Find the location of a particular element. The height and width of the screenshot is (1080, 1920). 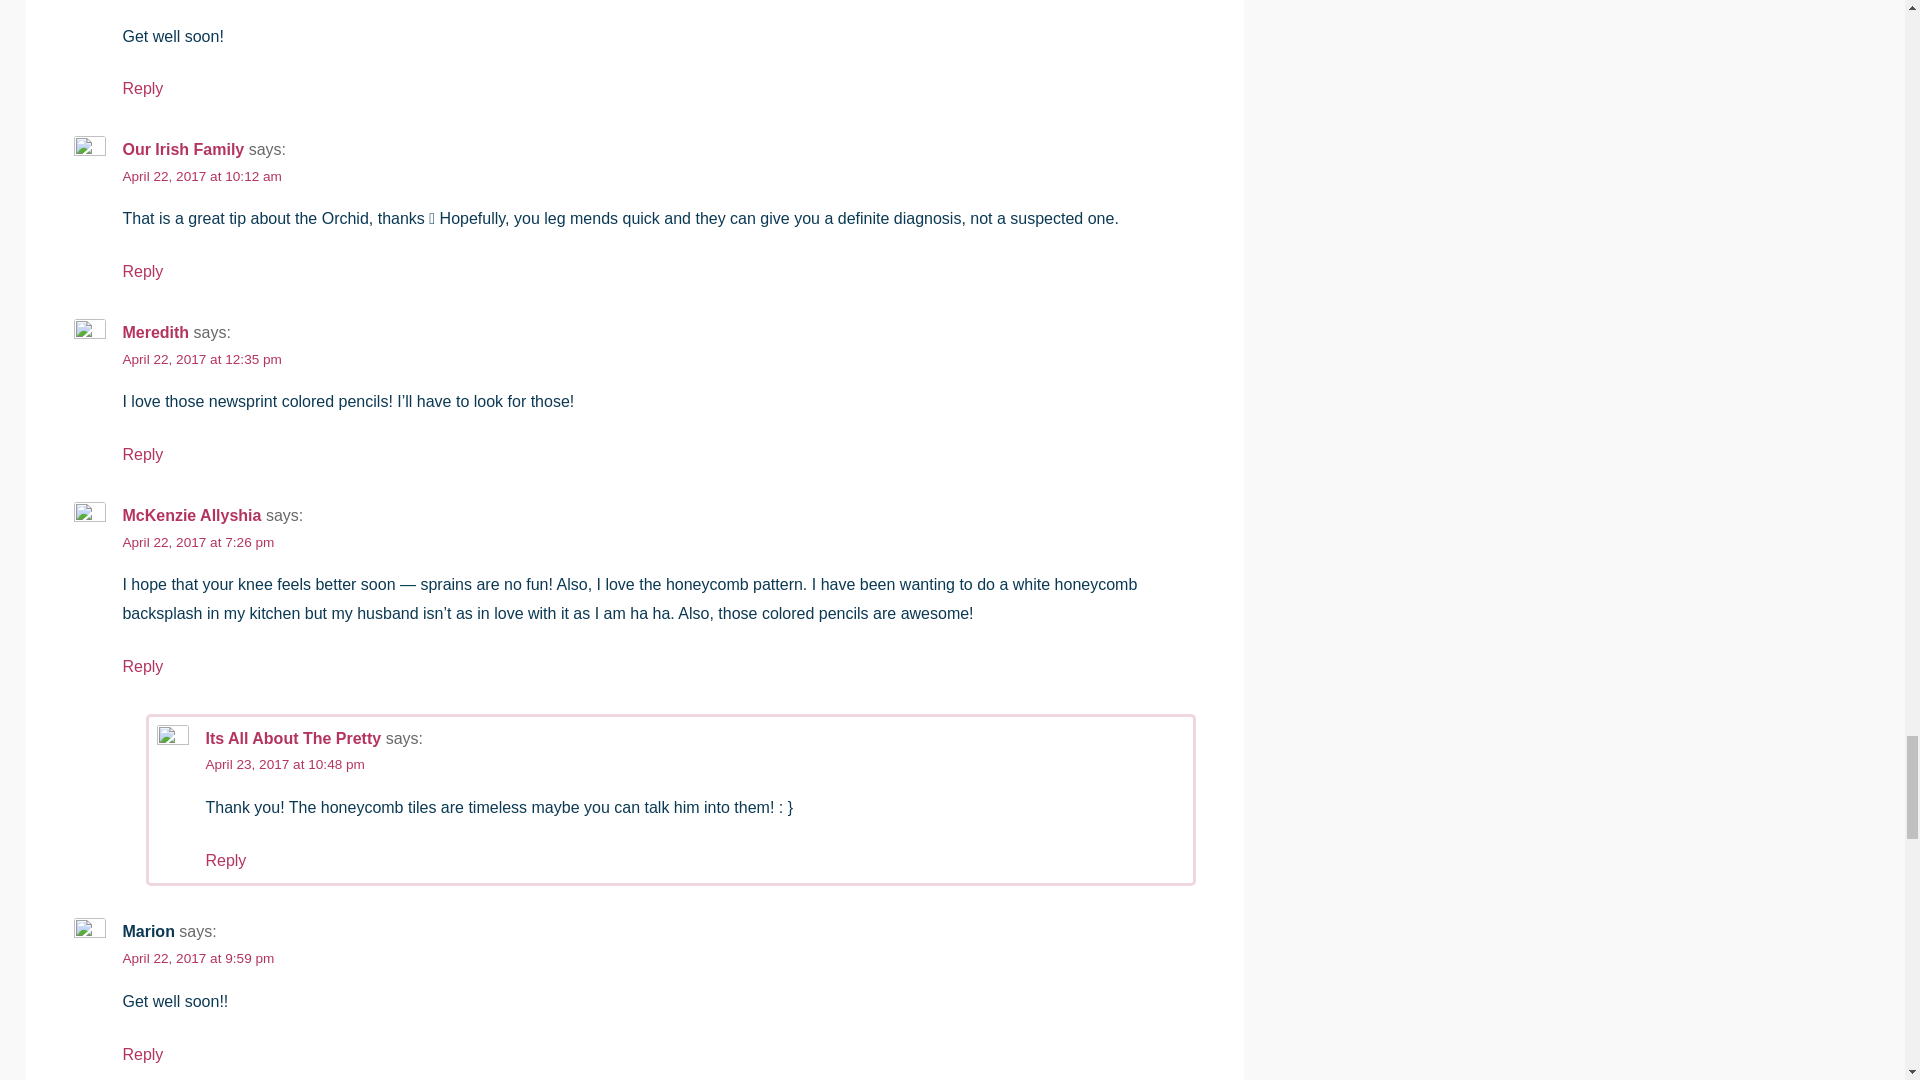

Reply is located at coordinates (142, 271).